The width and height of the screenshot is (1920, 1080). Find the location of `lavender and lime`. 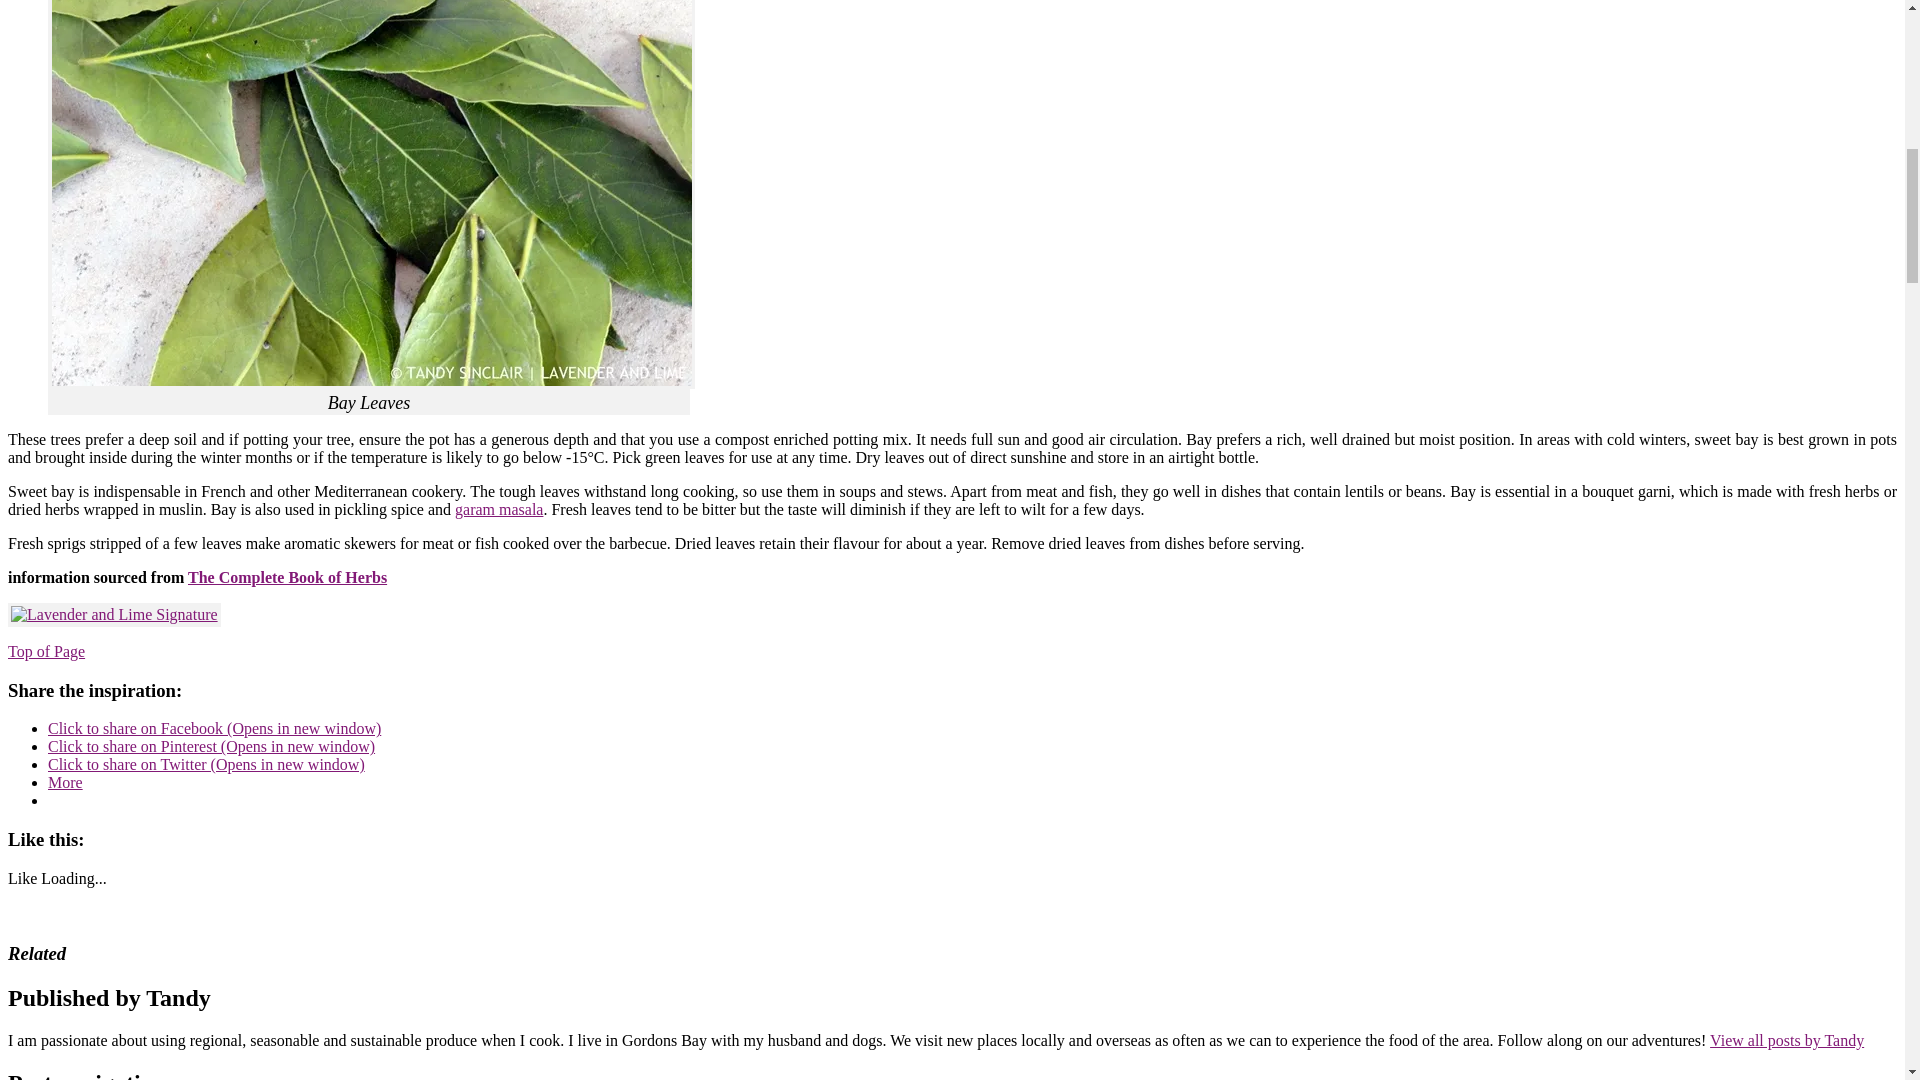

lavender and lime is located at coordinates (35, 1010).